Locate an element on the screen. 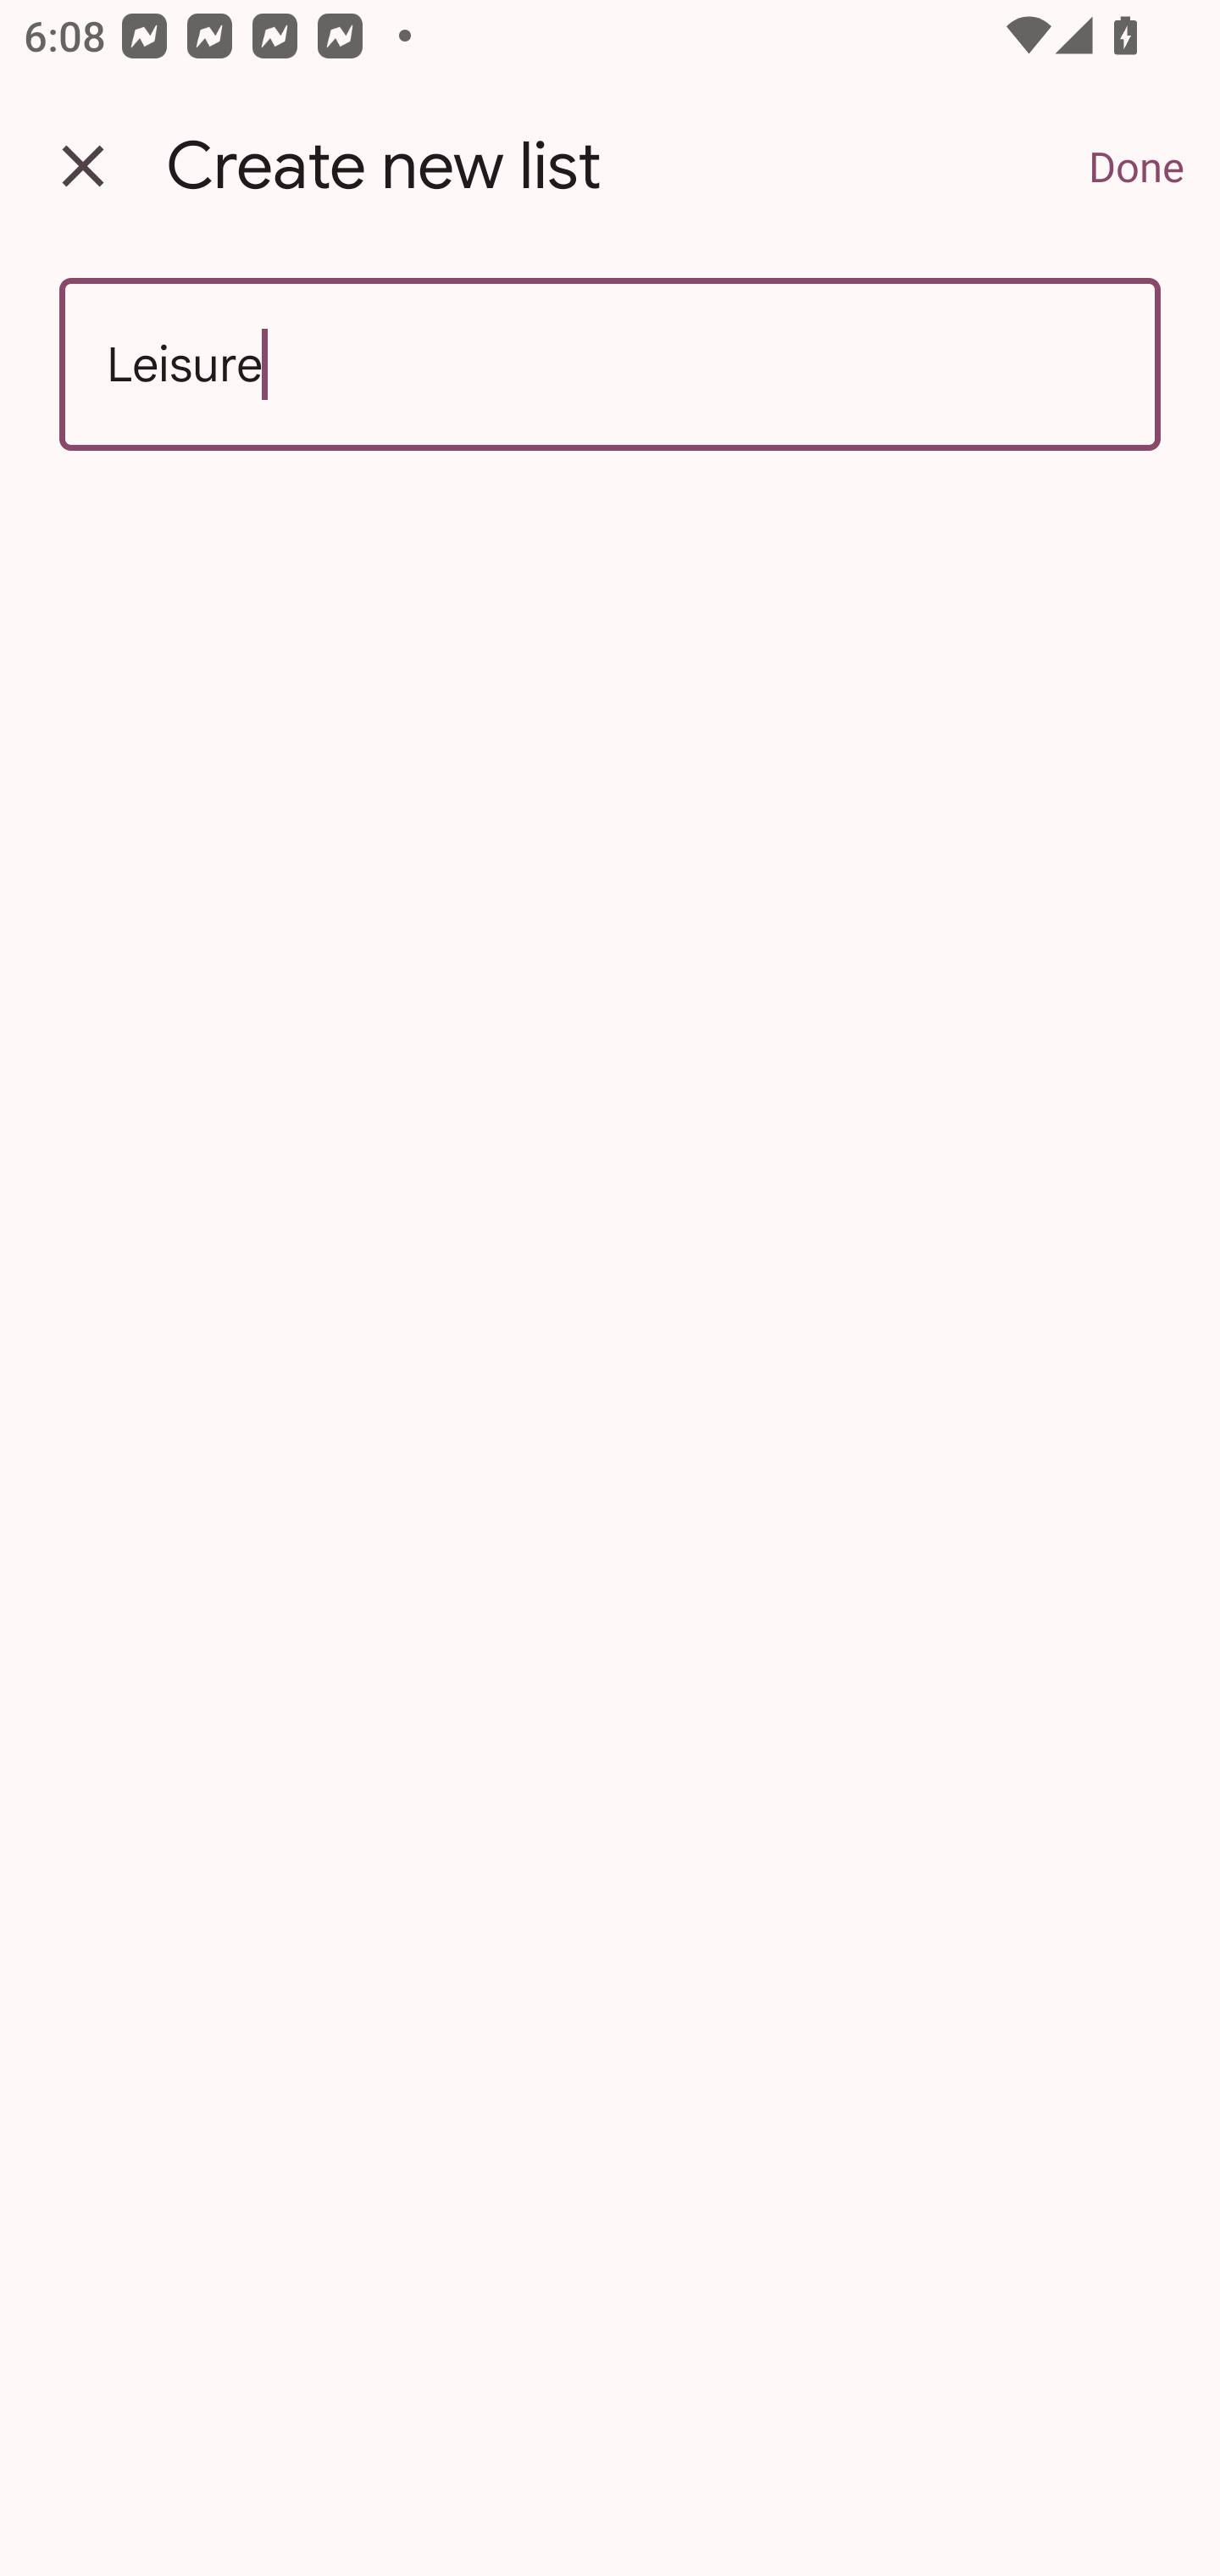 The height and width of the screenshot is (2576, 1220). Leisure is located at coordinates (610, 364).